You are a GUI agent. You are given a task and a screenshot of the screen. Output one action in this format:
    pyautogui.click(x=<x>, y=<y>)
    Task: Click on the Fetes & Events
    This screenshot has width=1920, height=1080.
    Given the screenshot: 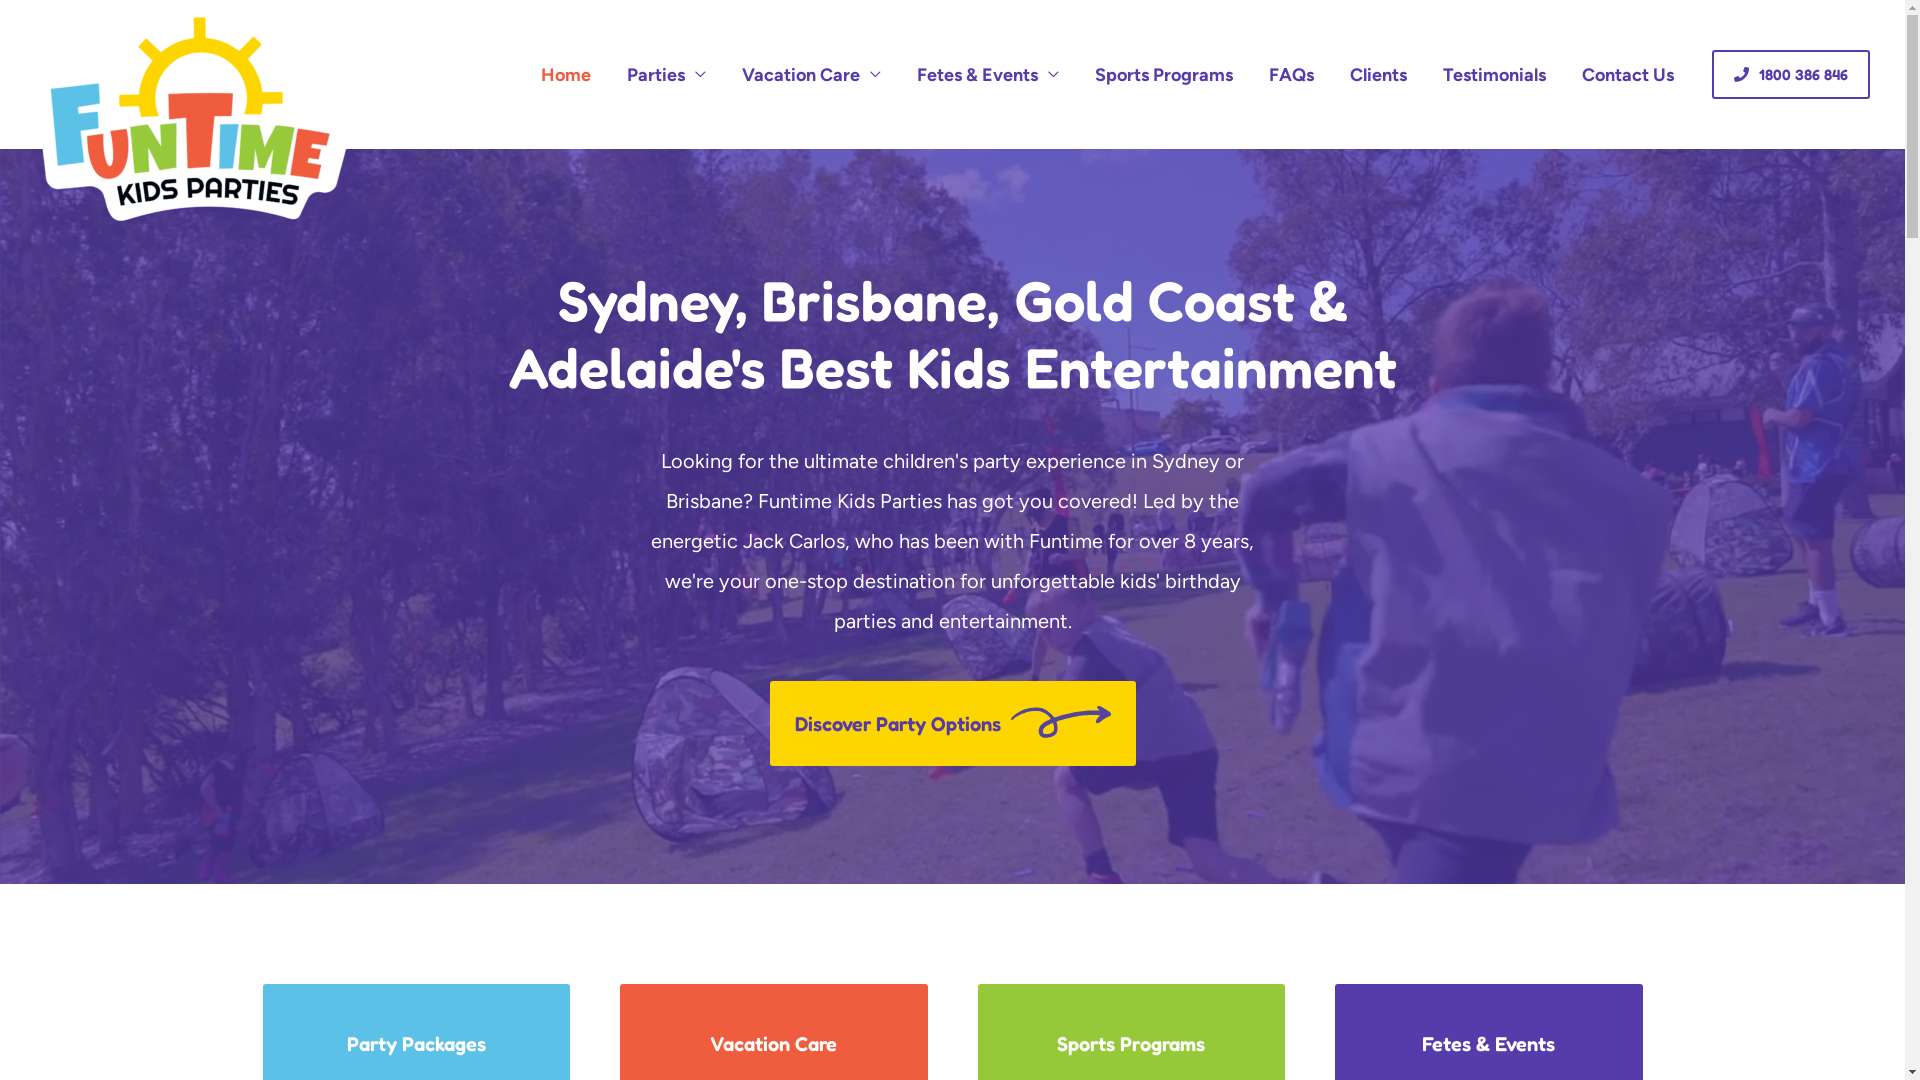 What is the action you would take?
    pyautogui.click(x=988, y=75)
    